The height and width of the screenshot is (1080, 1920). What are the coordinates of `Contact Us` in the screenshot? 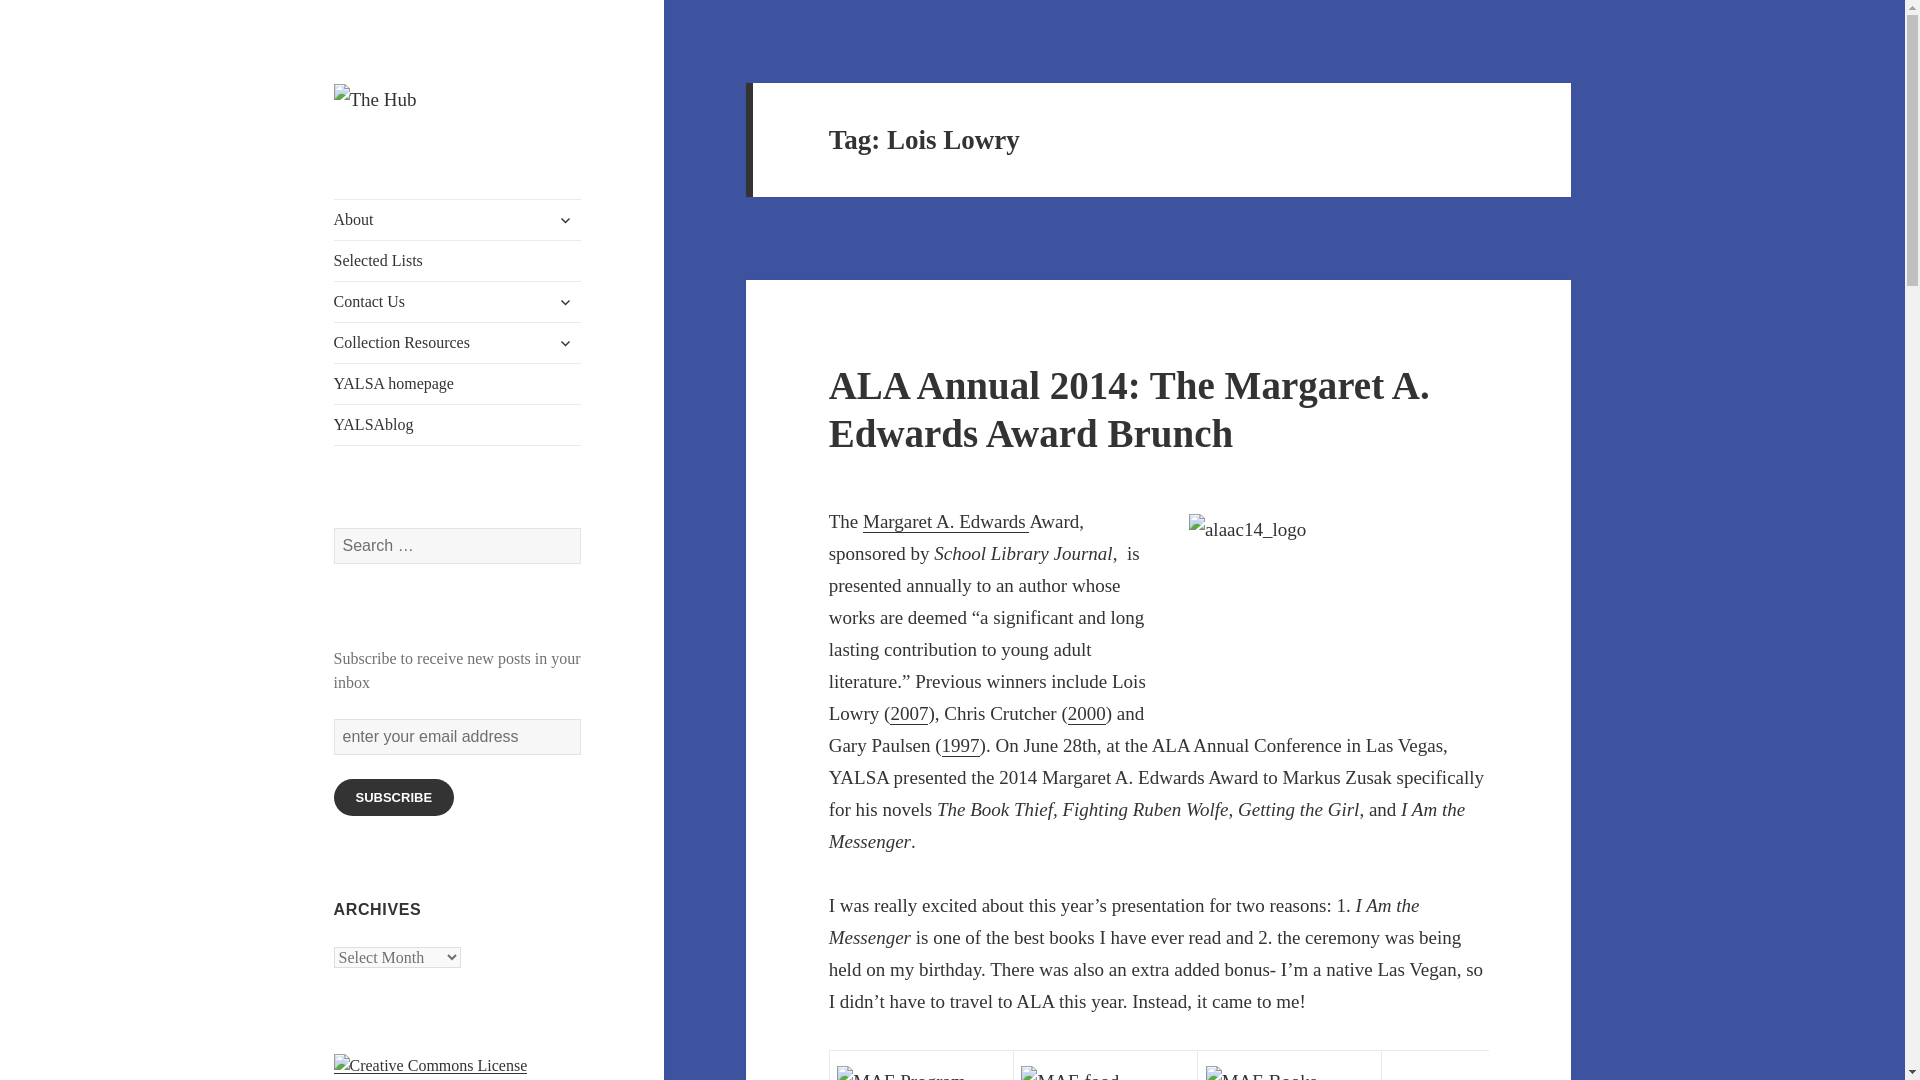 It's located at (458, 301).